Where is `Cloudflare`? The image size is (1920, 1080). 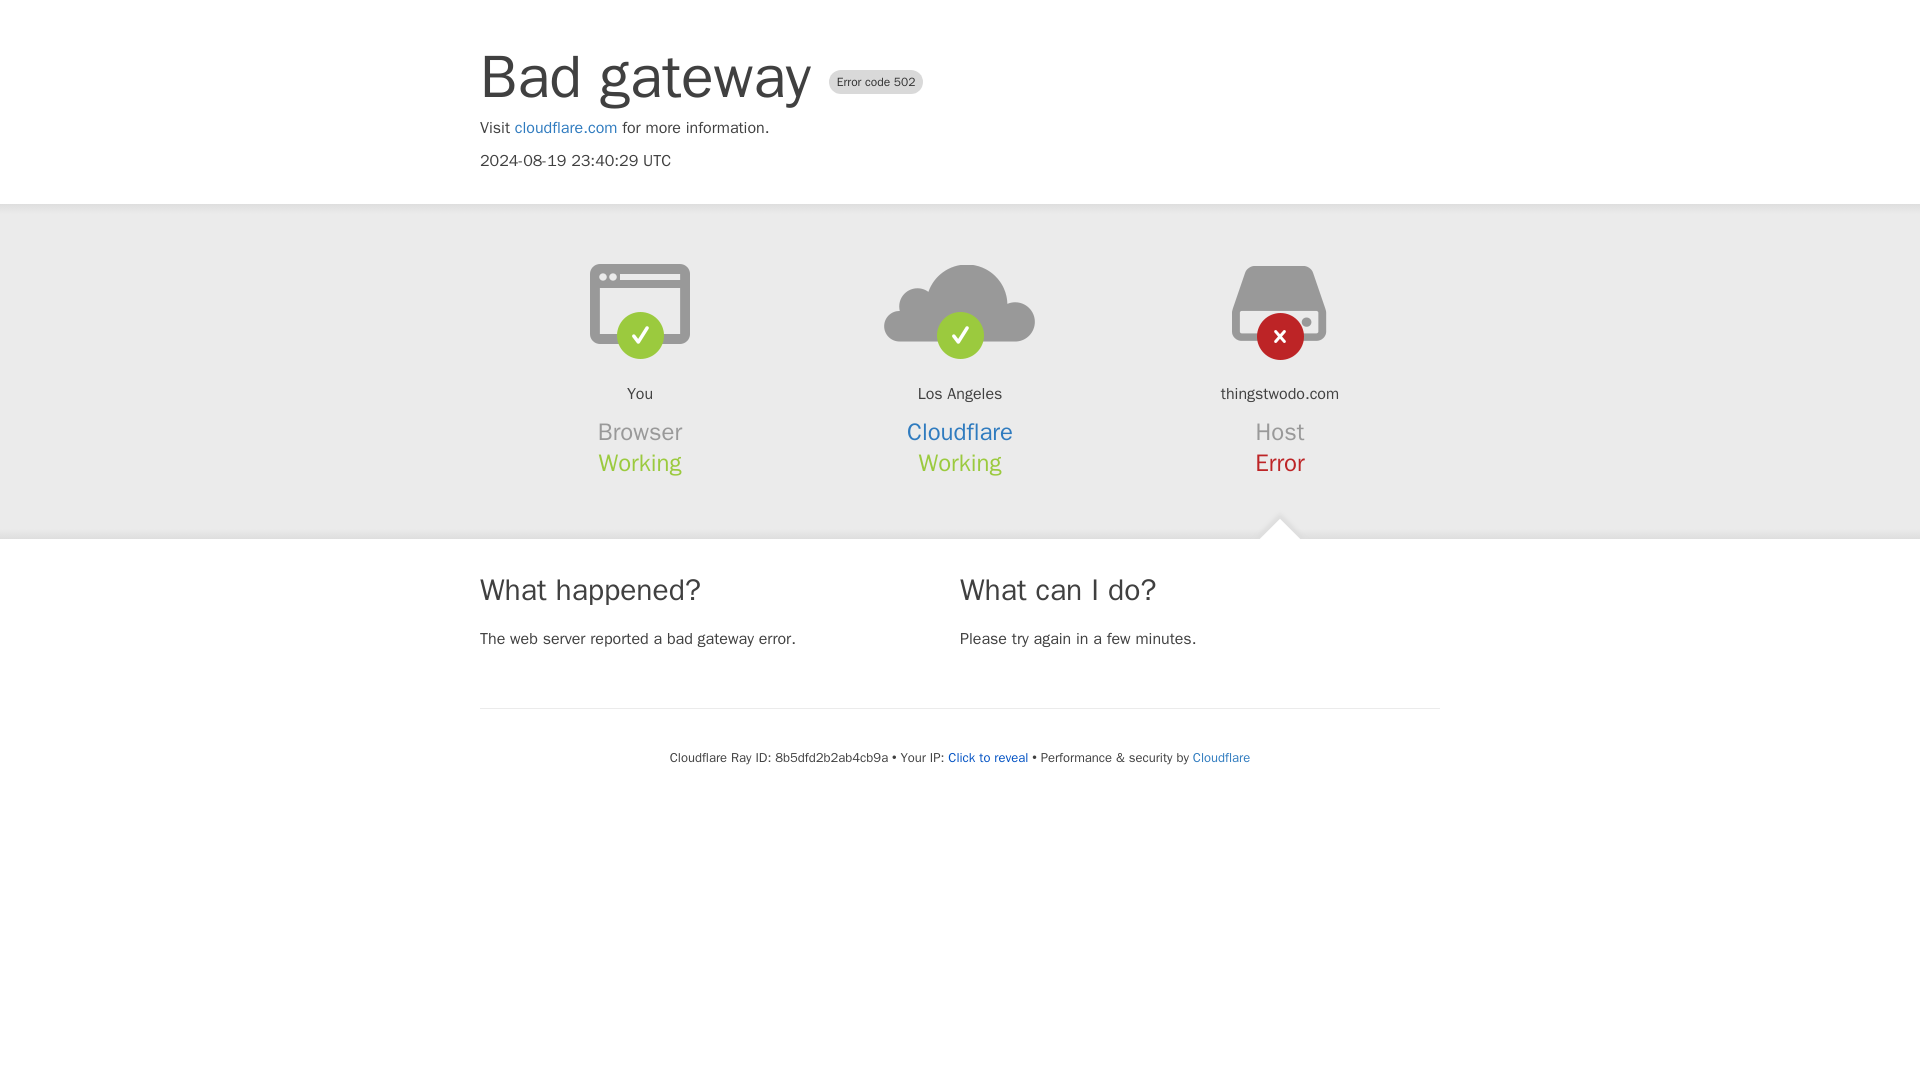
Cloudflare is located at coordinates (960, 432).